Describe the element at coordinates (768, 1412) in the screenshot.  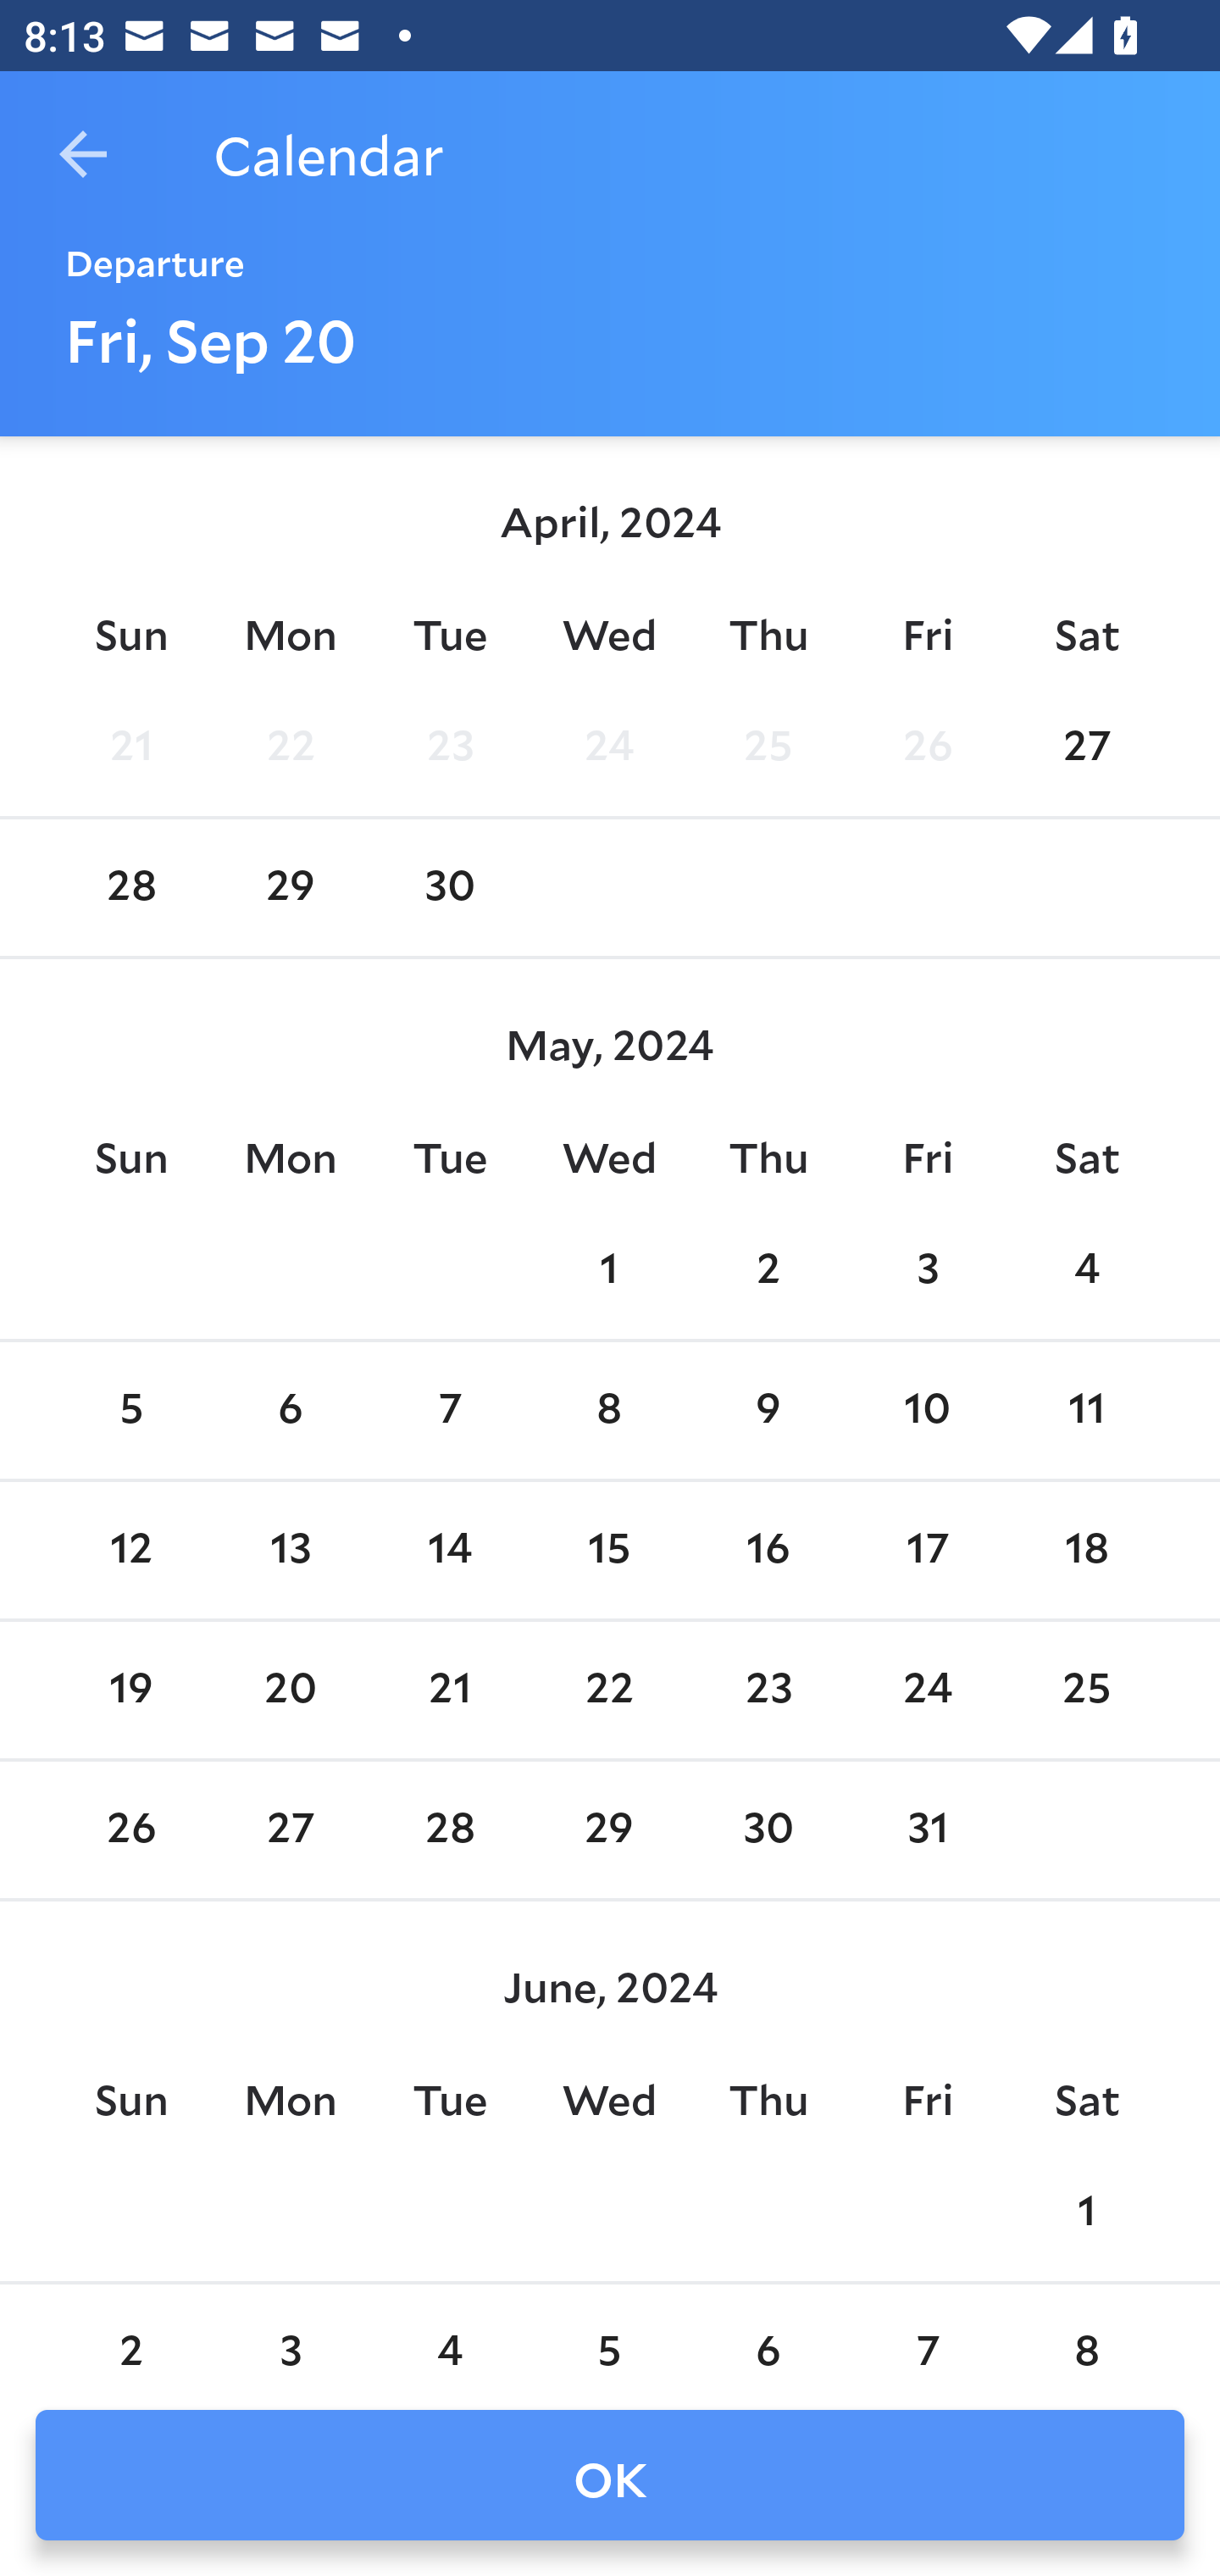
I see `9` at that location.